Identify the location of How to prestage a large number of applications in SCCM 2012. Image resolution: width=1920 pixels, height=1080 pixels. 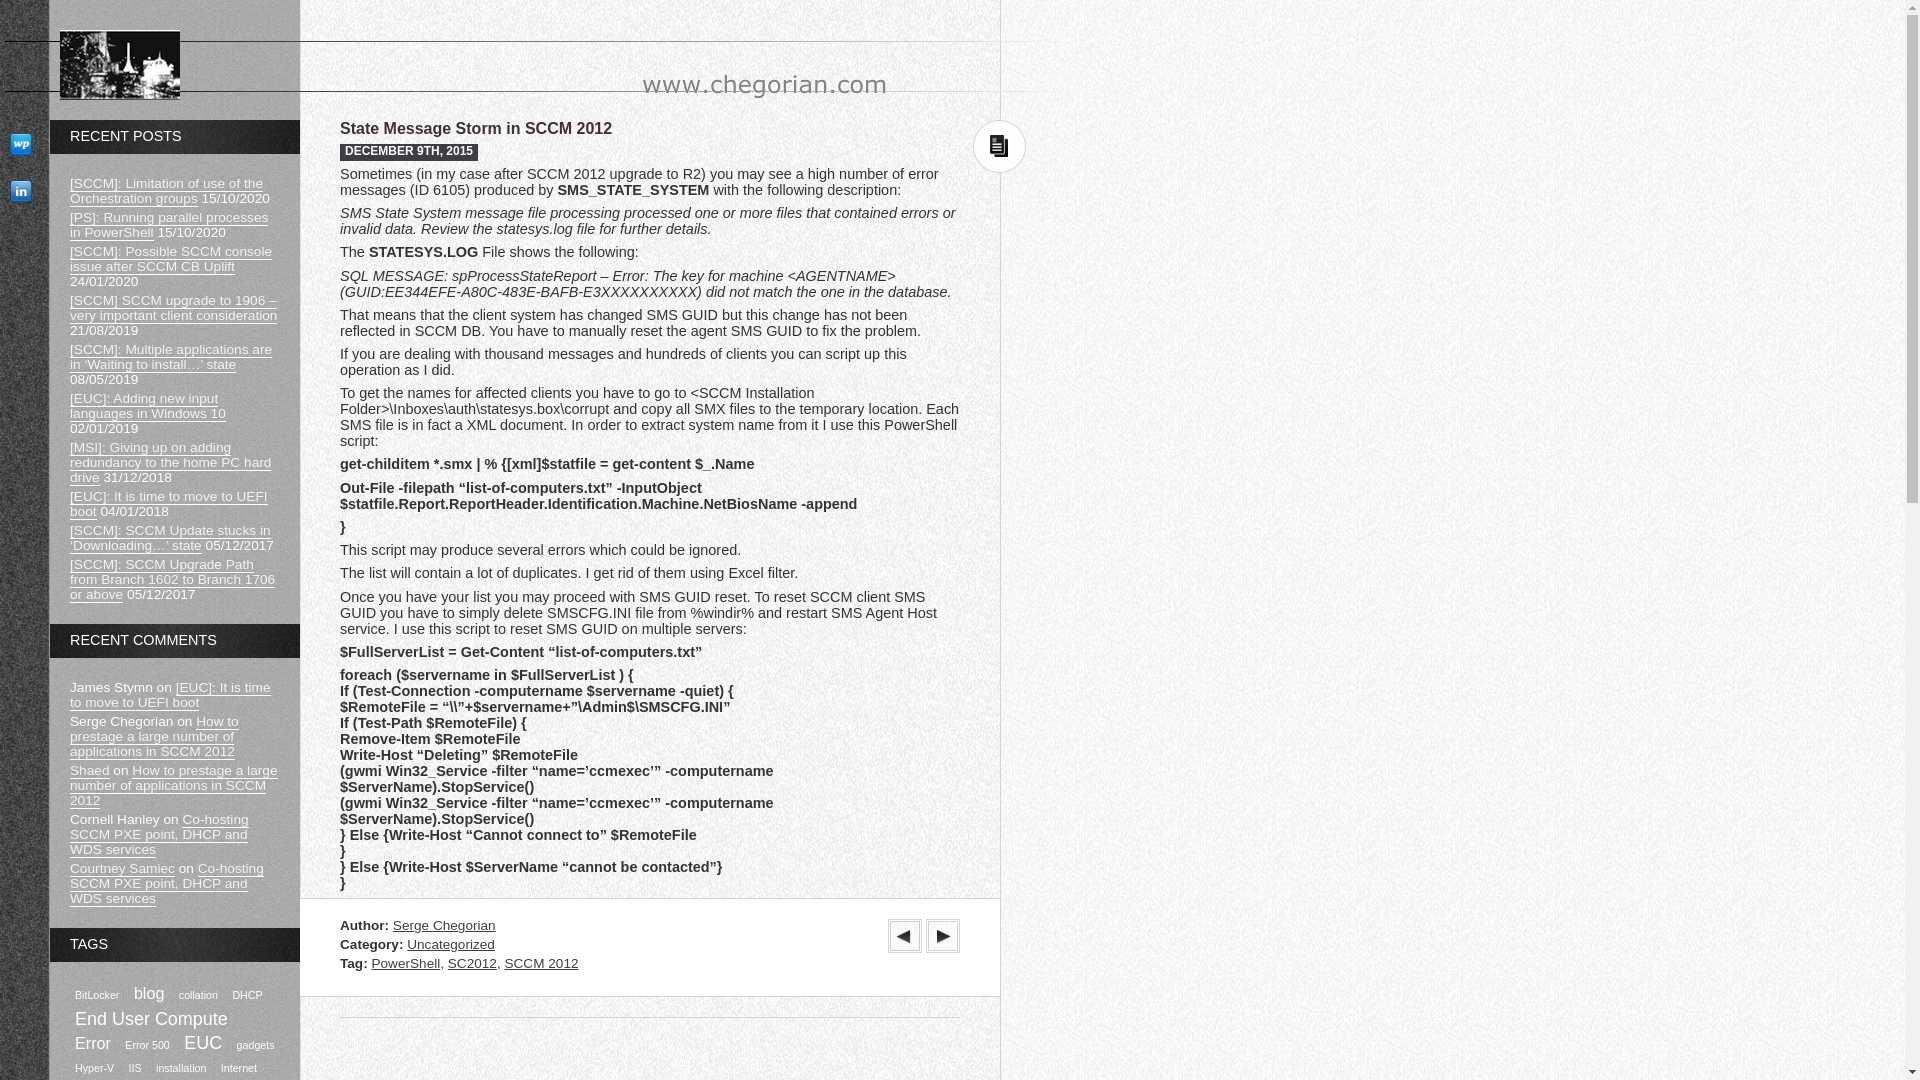
(174, 786).